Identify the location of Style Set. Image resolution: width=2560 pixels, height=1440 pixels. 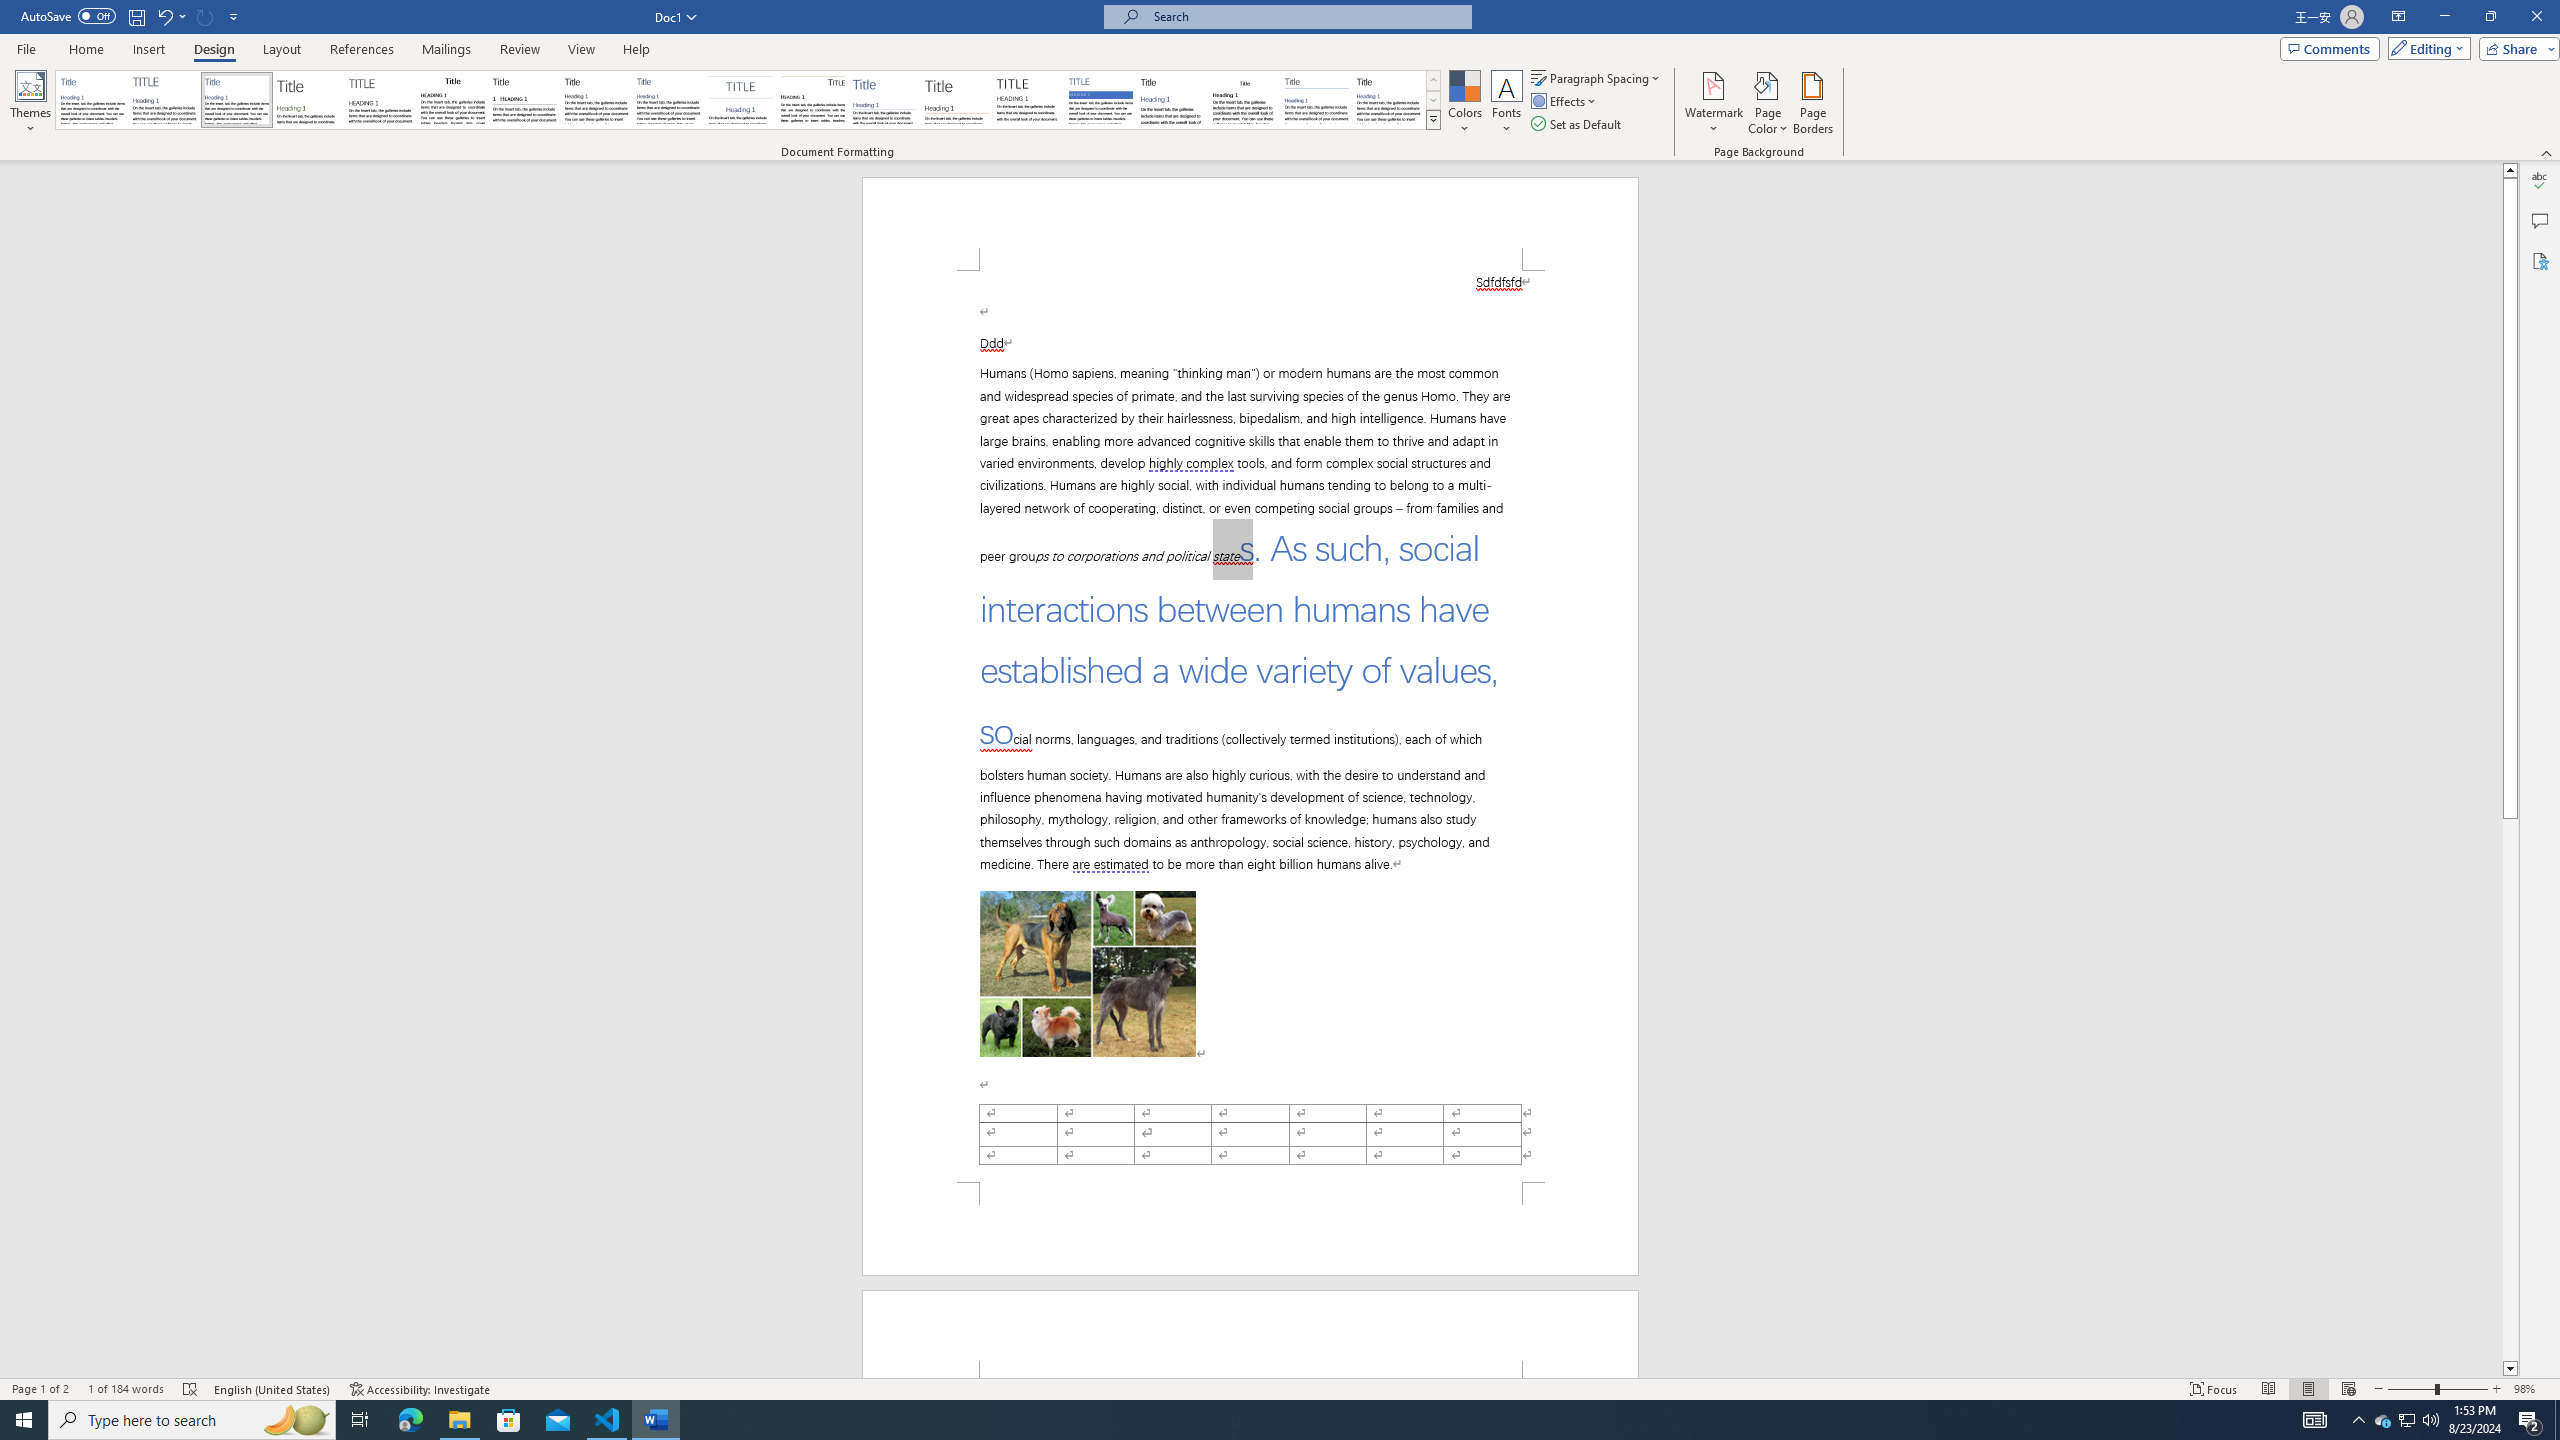
(1433, 119).